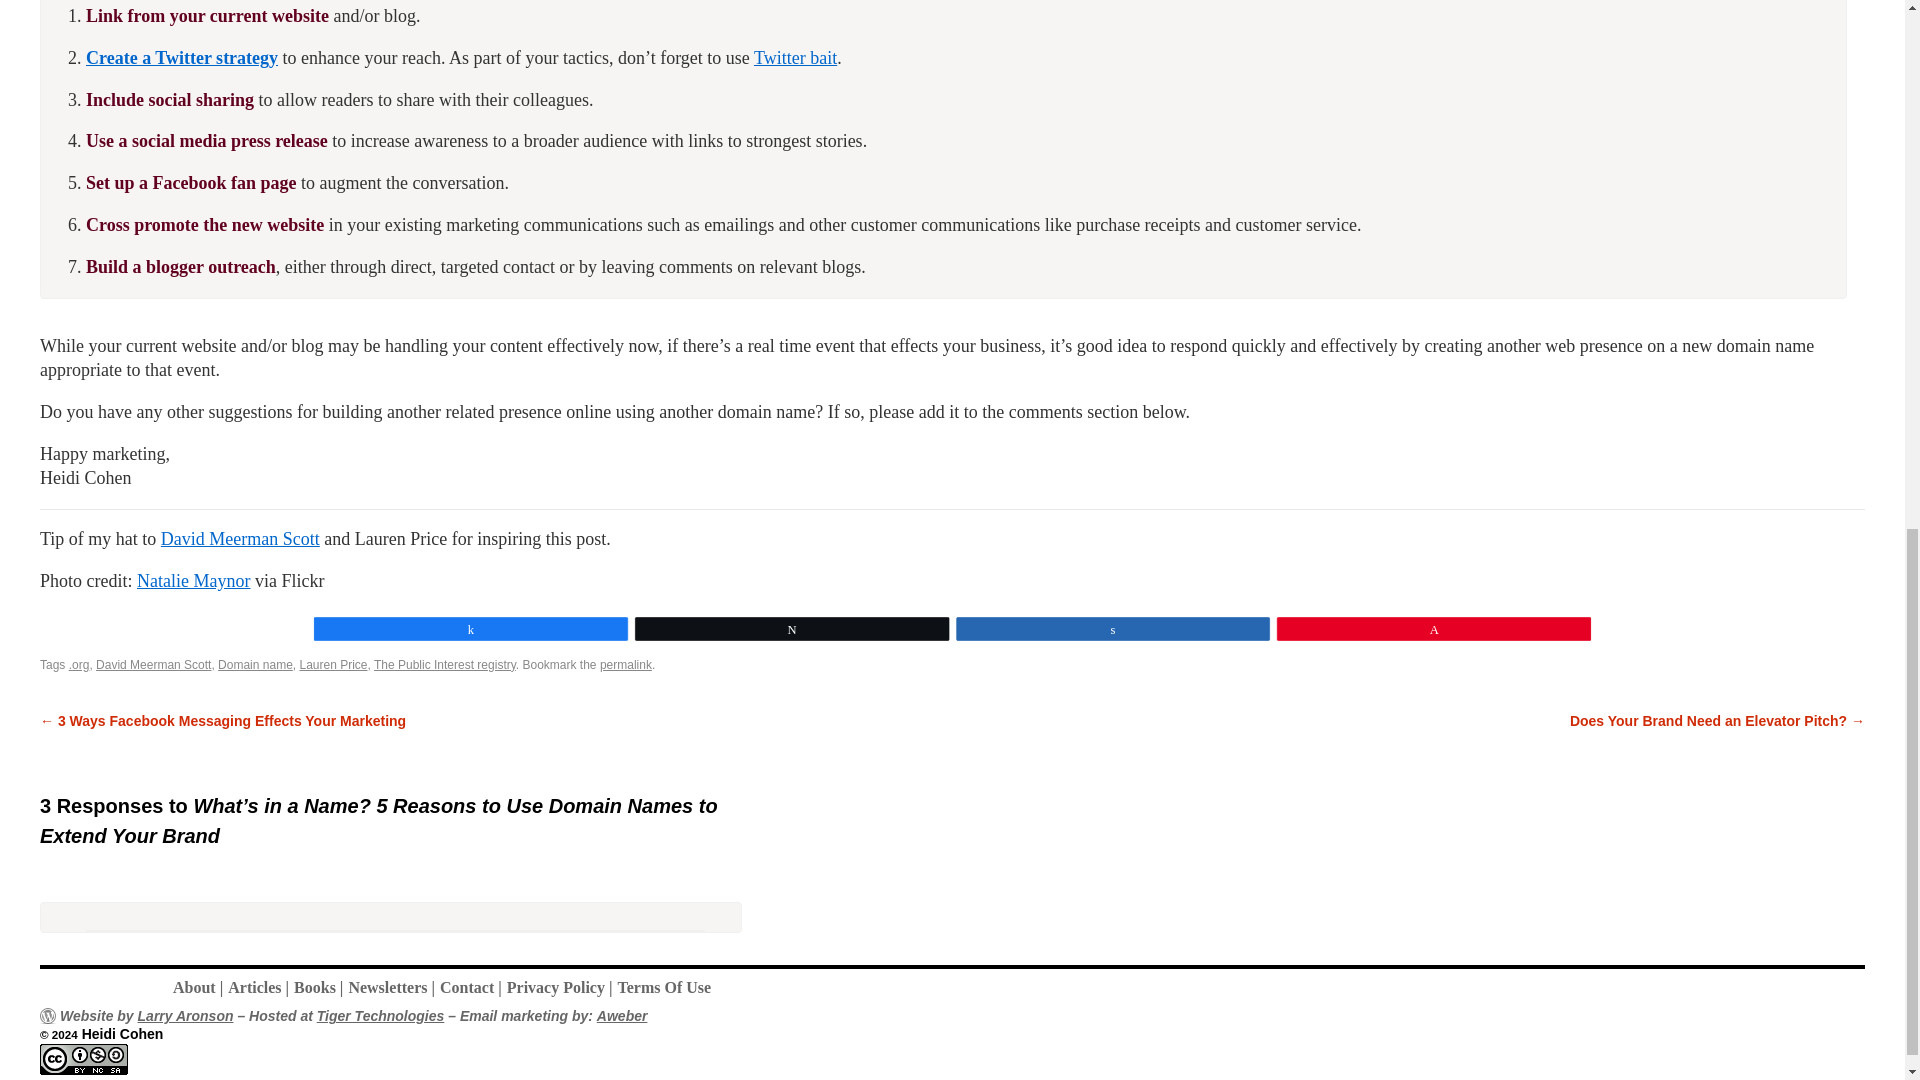  I want to click on David Meerman Scott, so click(240, 538).